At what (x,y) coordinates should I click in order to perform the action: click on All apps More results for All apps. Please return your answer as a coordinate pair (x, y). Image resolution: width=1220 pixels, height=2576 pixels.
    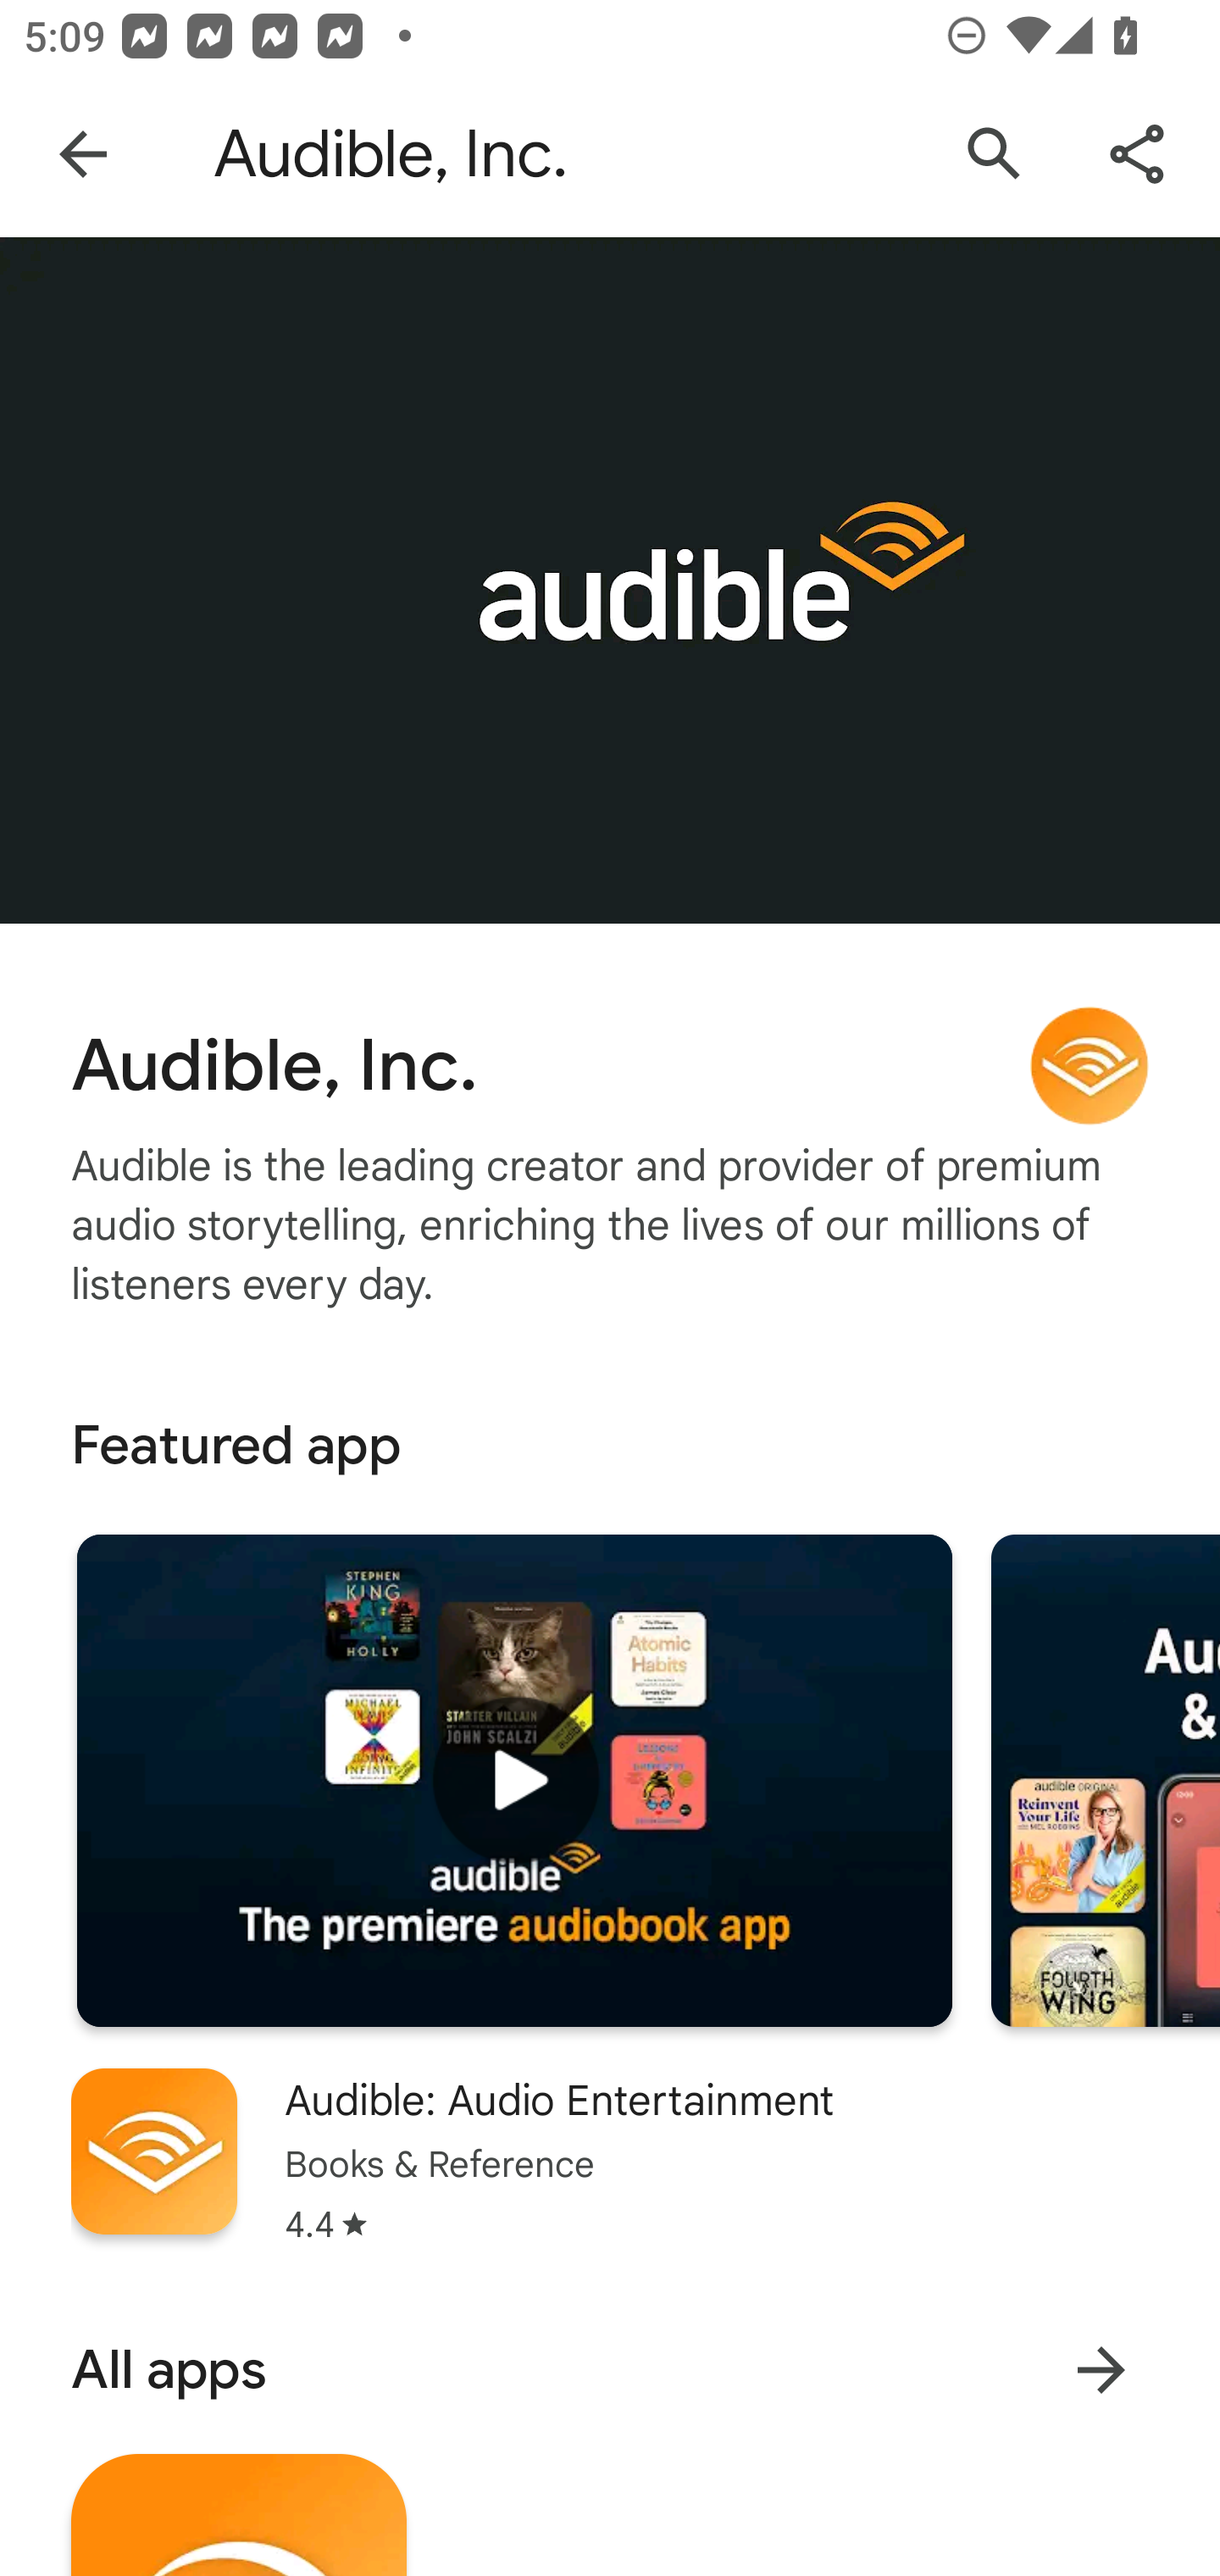
    Looking at the image, I should click on (610, 2369).